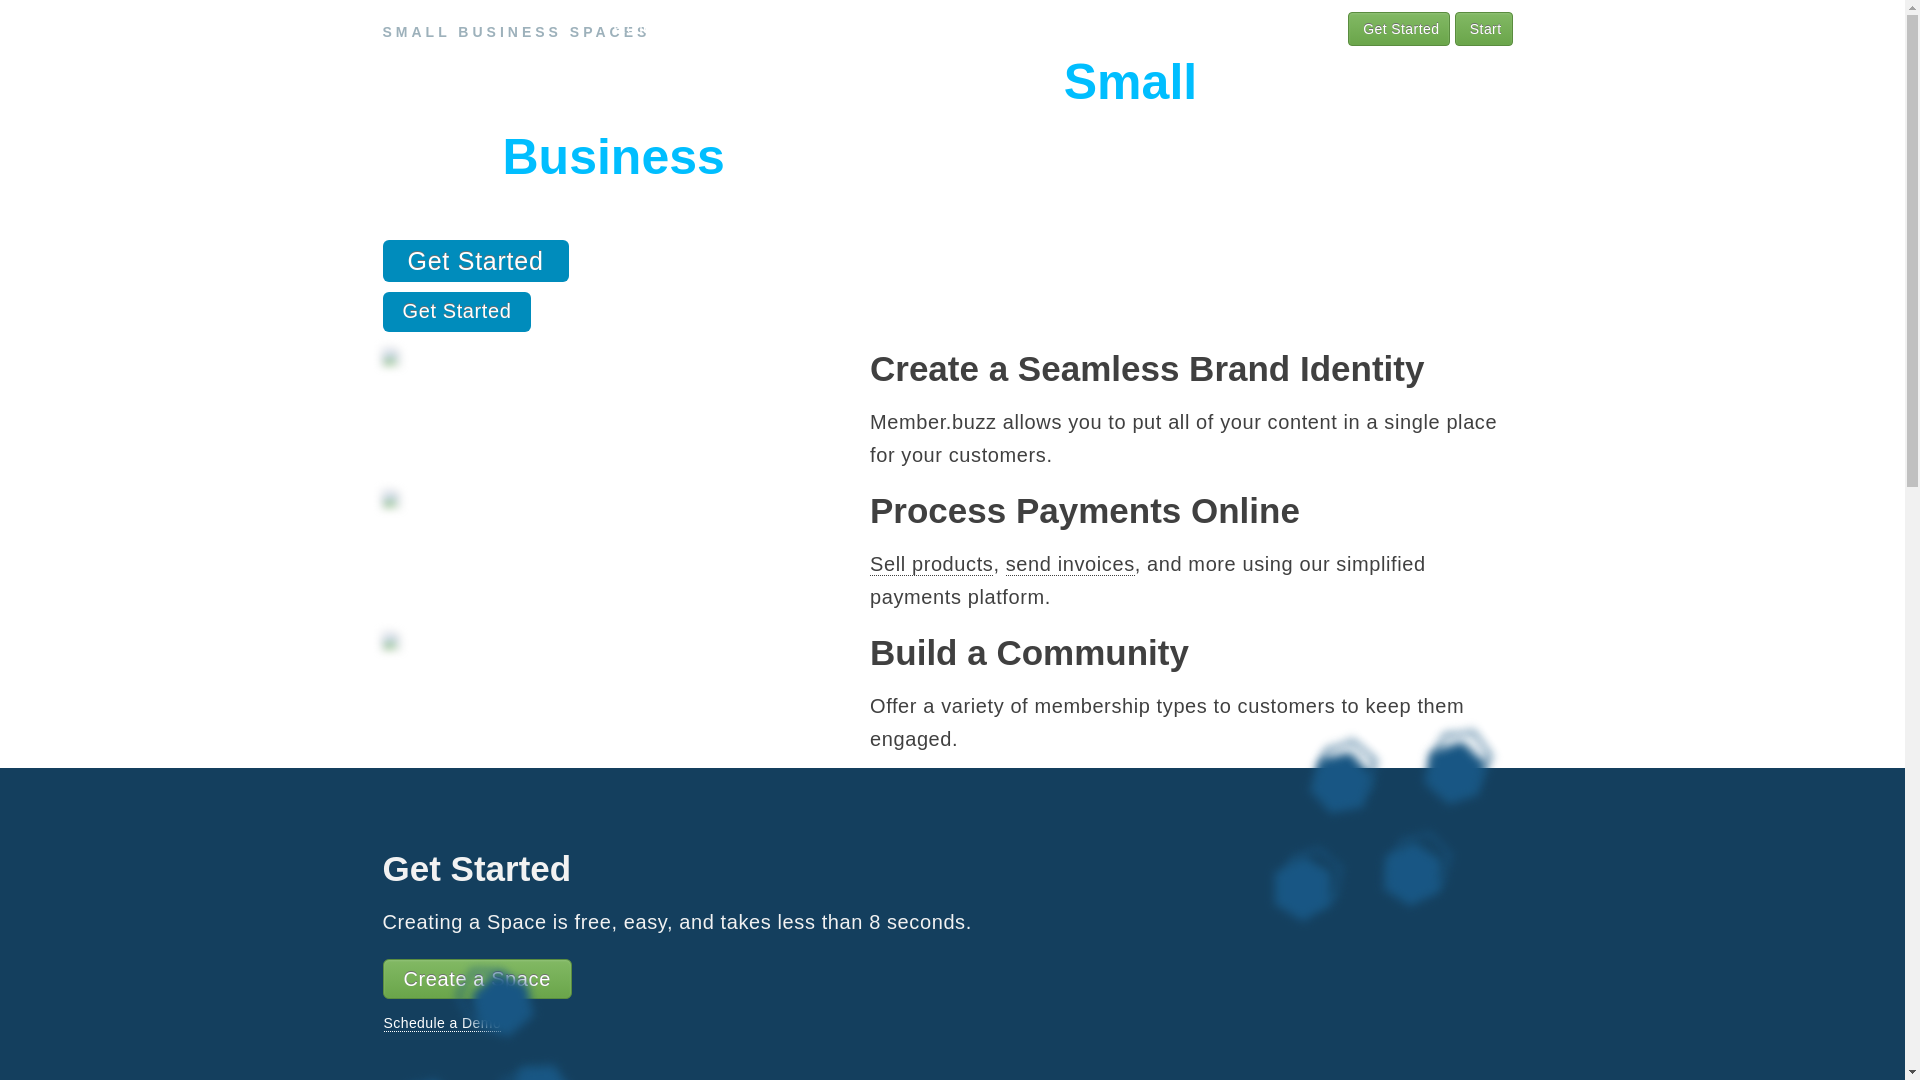 The width and height of the screenshot is (1920, 1080). Describe the element at coordinates (744, 28) in the screenshot. I see `Solutions ` at that location.